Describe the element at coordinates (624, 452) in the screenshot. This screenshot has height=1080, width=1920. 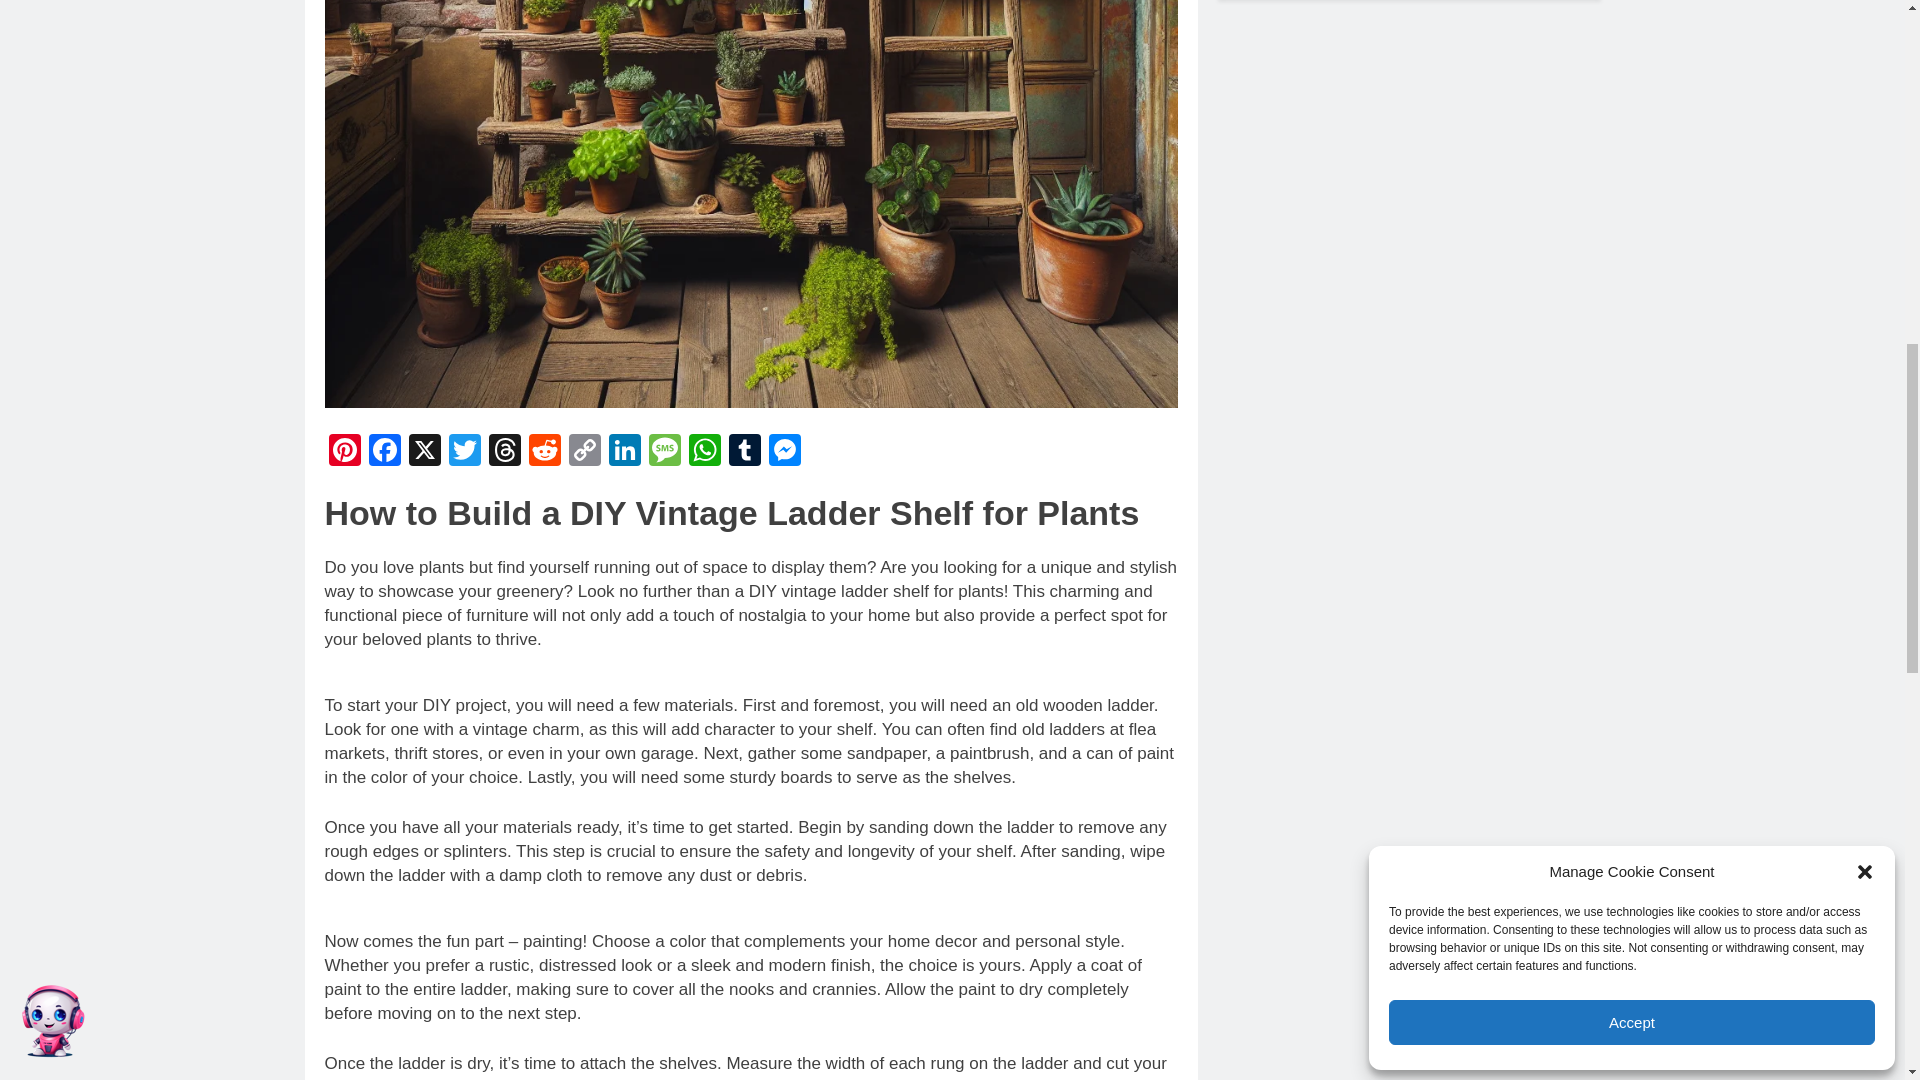
I see `LinkedIn` at that location.